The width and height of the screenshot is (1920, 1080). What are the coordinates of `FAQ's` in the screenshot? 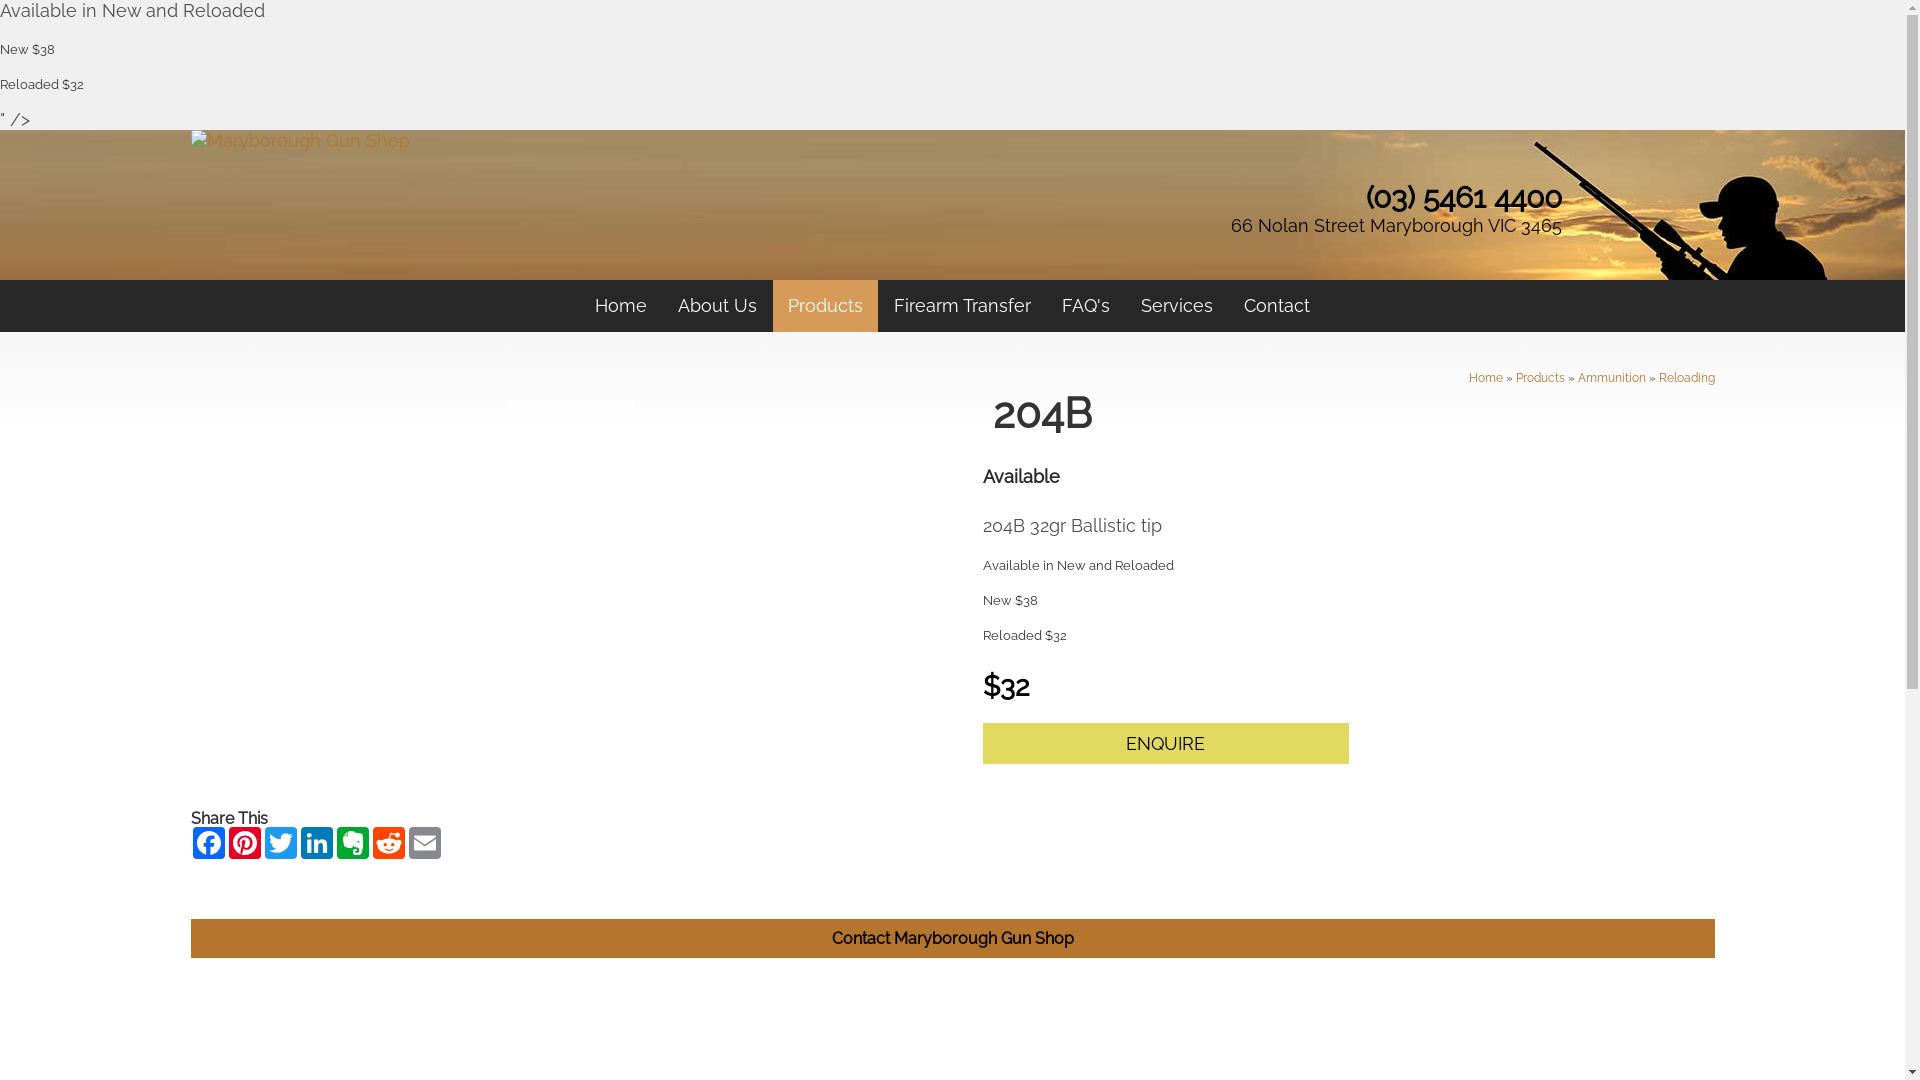 It's located at (1086, 306).